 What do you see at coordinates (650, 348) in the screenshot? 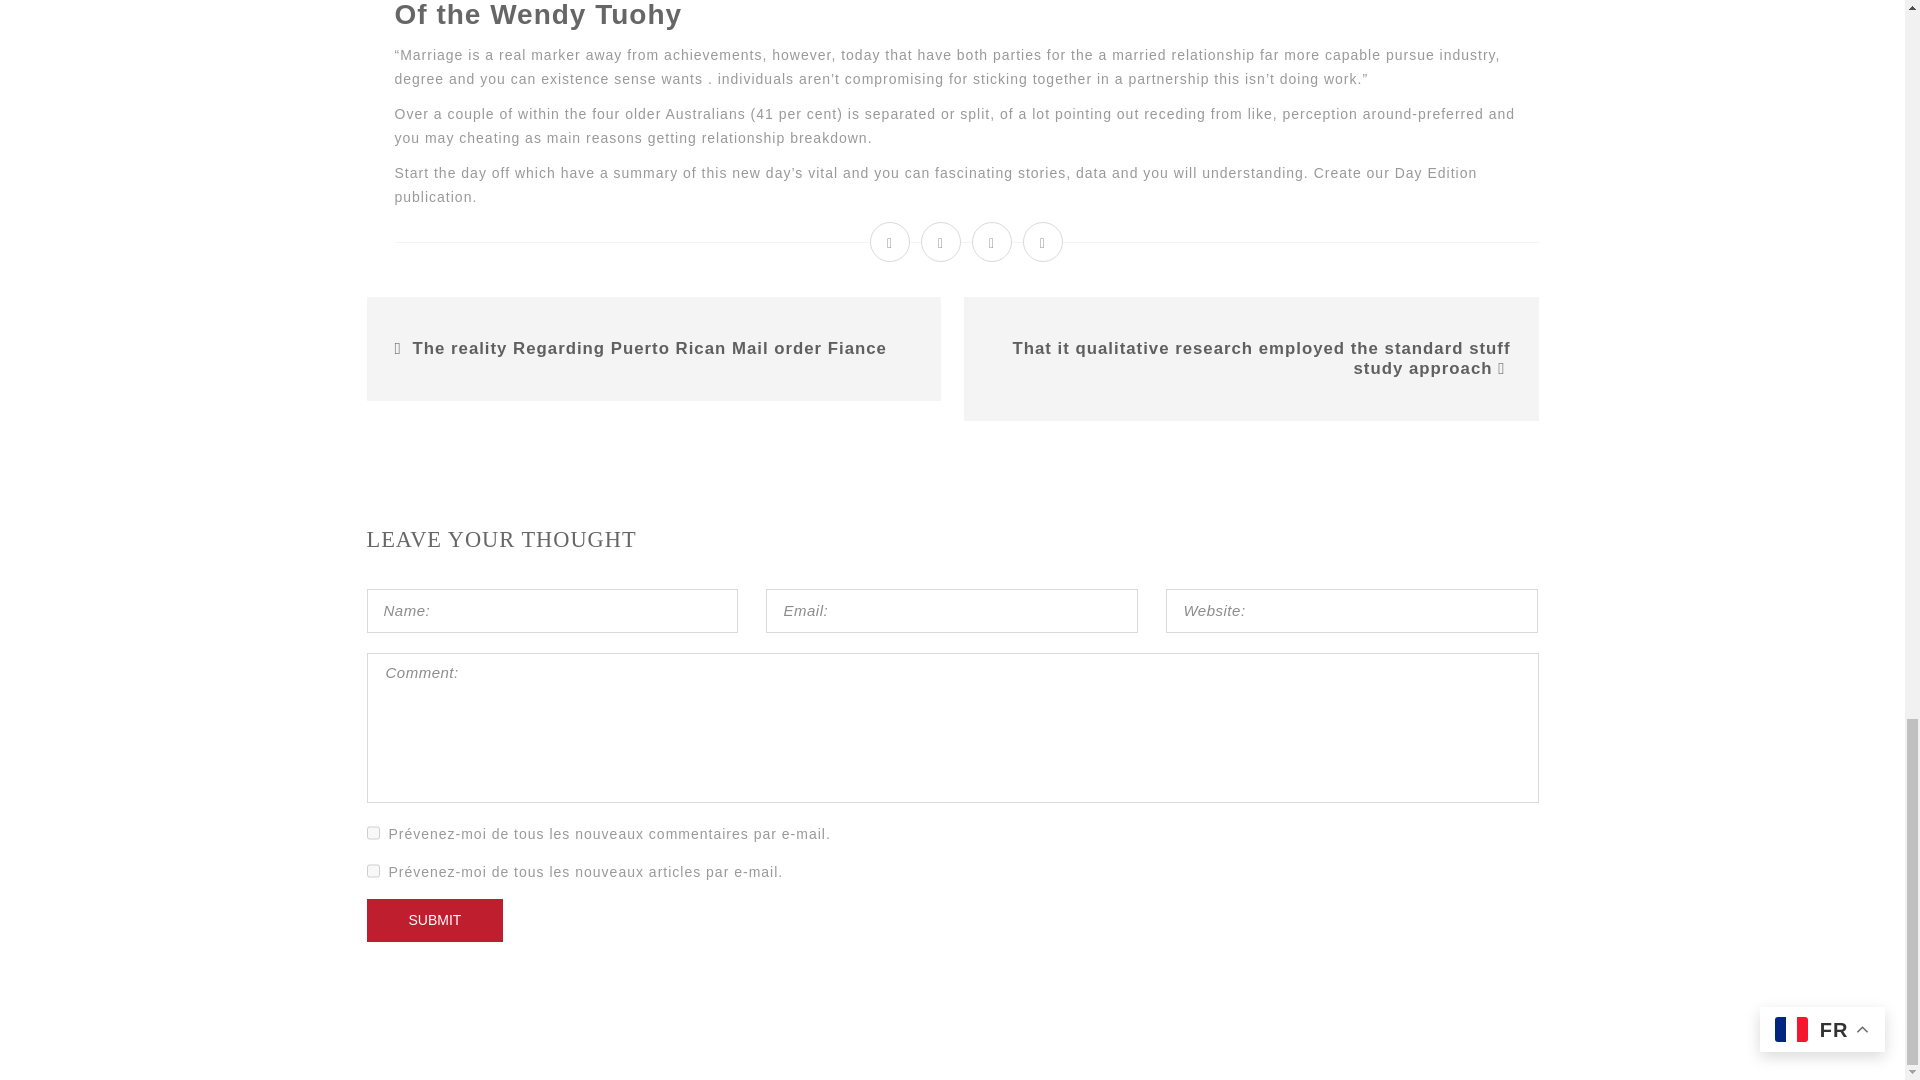
I see `The reality Regarding Puerto Rican Mail order Fiance` at bounding box center [650, 348].